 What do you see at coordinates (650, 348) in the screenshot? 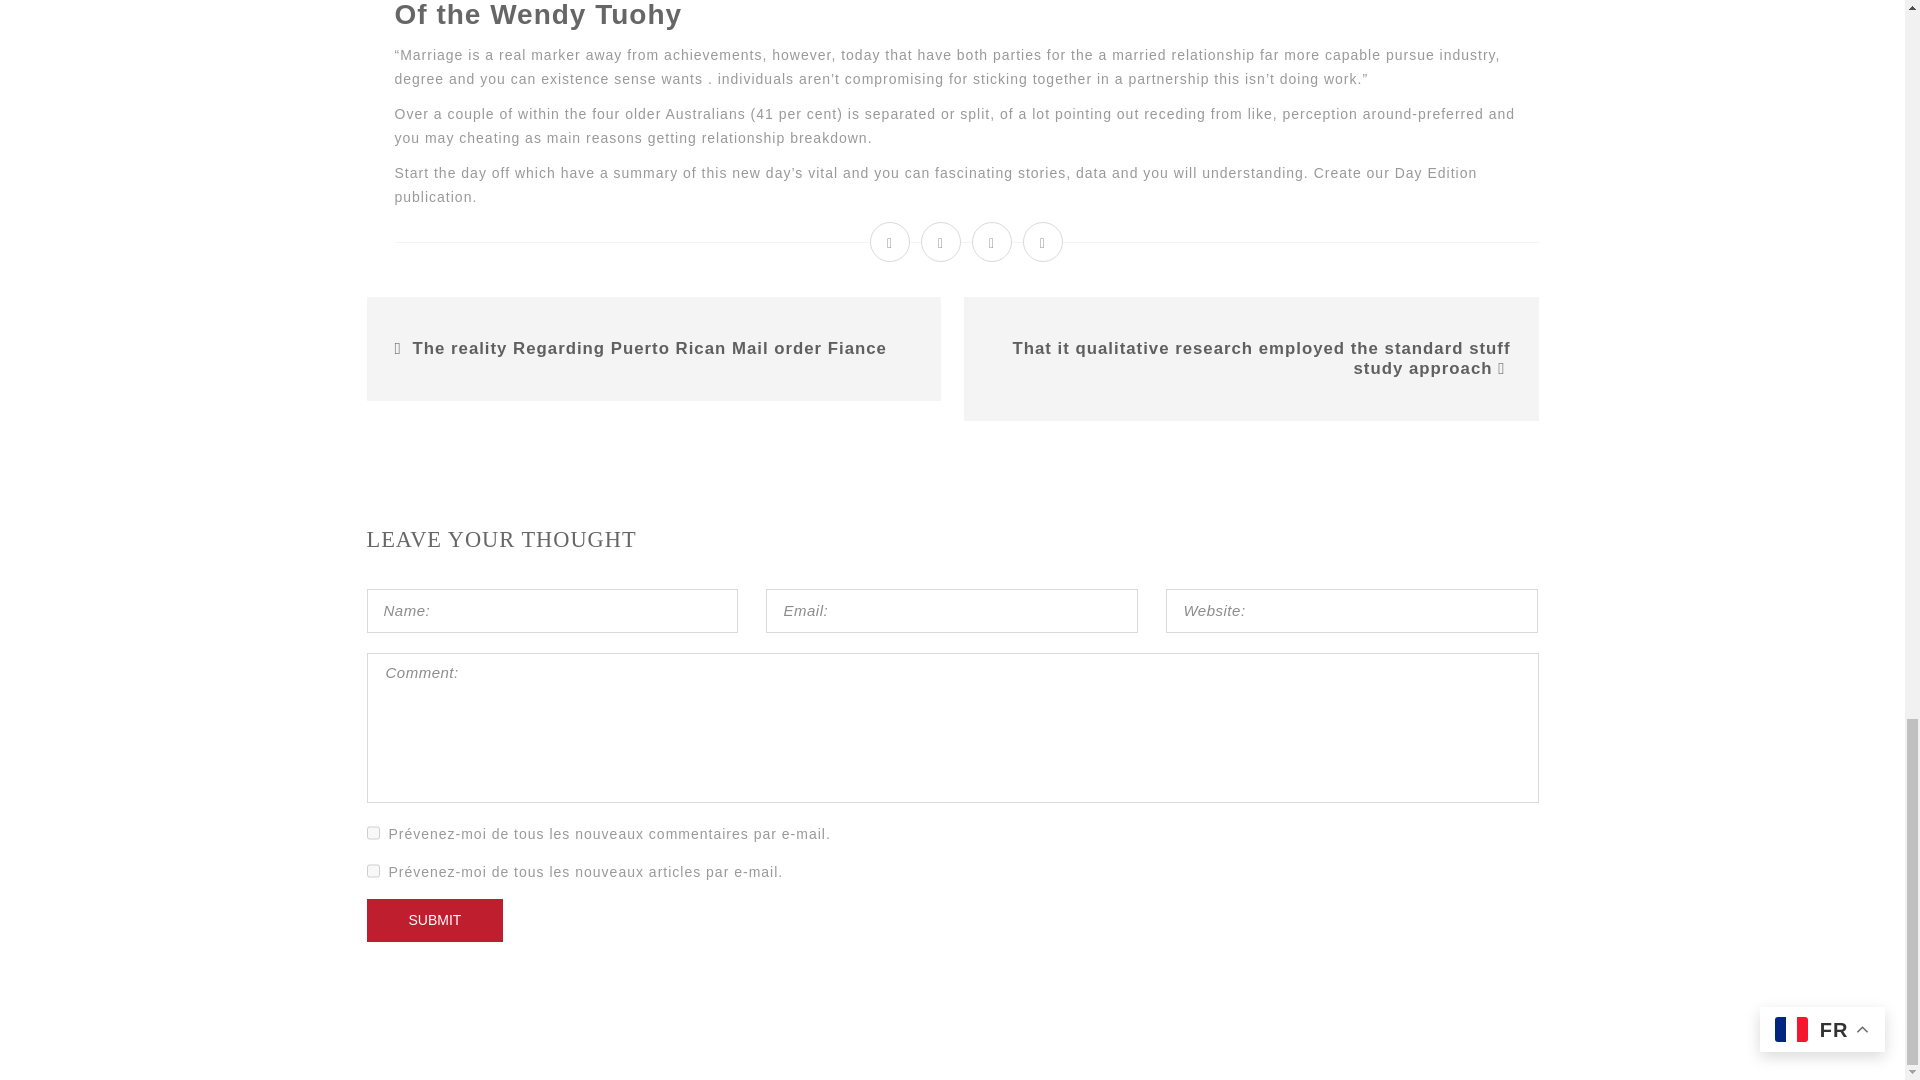
I see `The reality Regarding Puerto Rican Mail order Fiance` at bounding box center [650, 348].